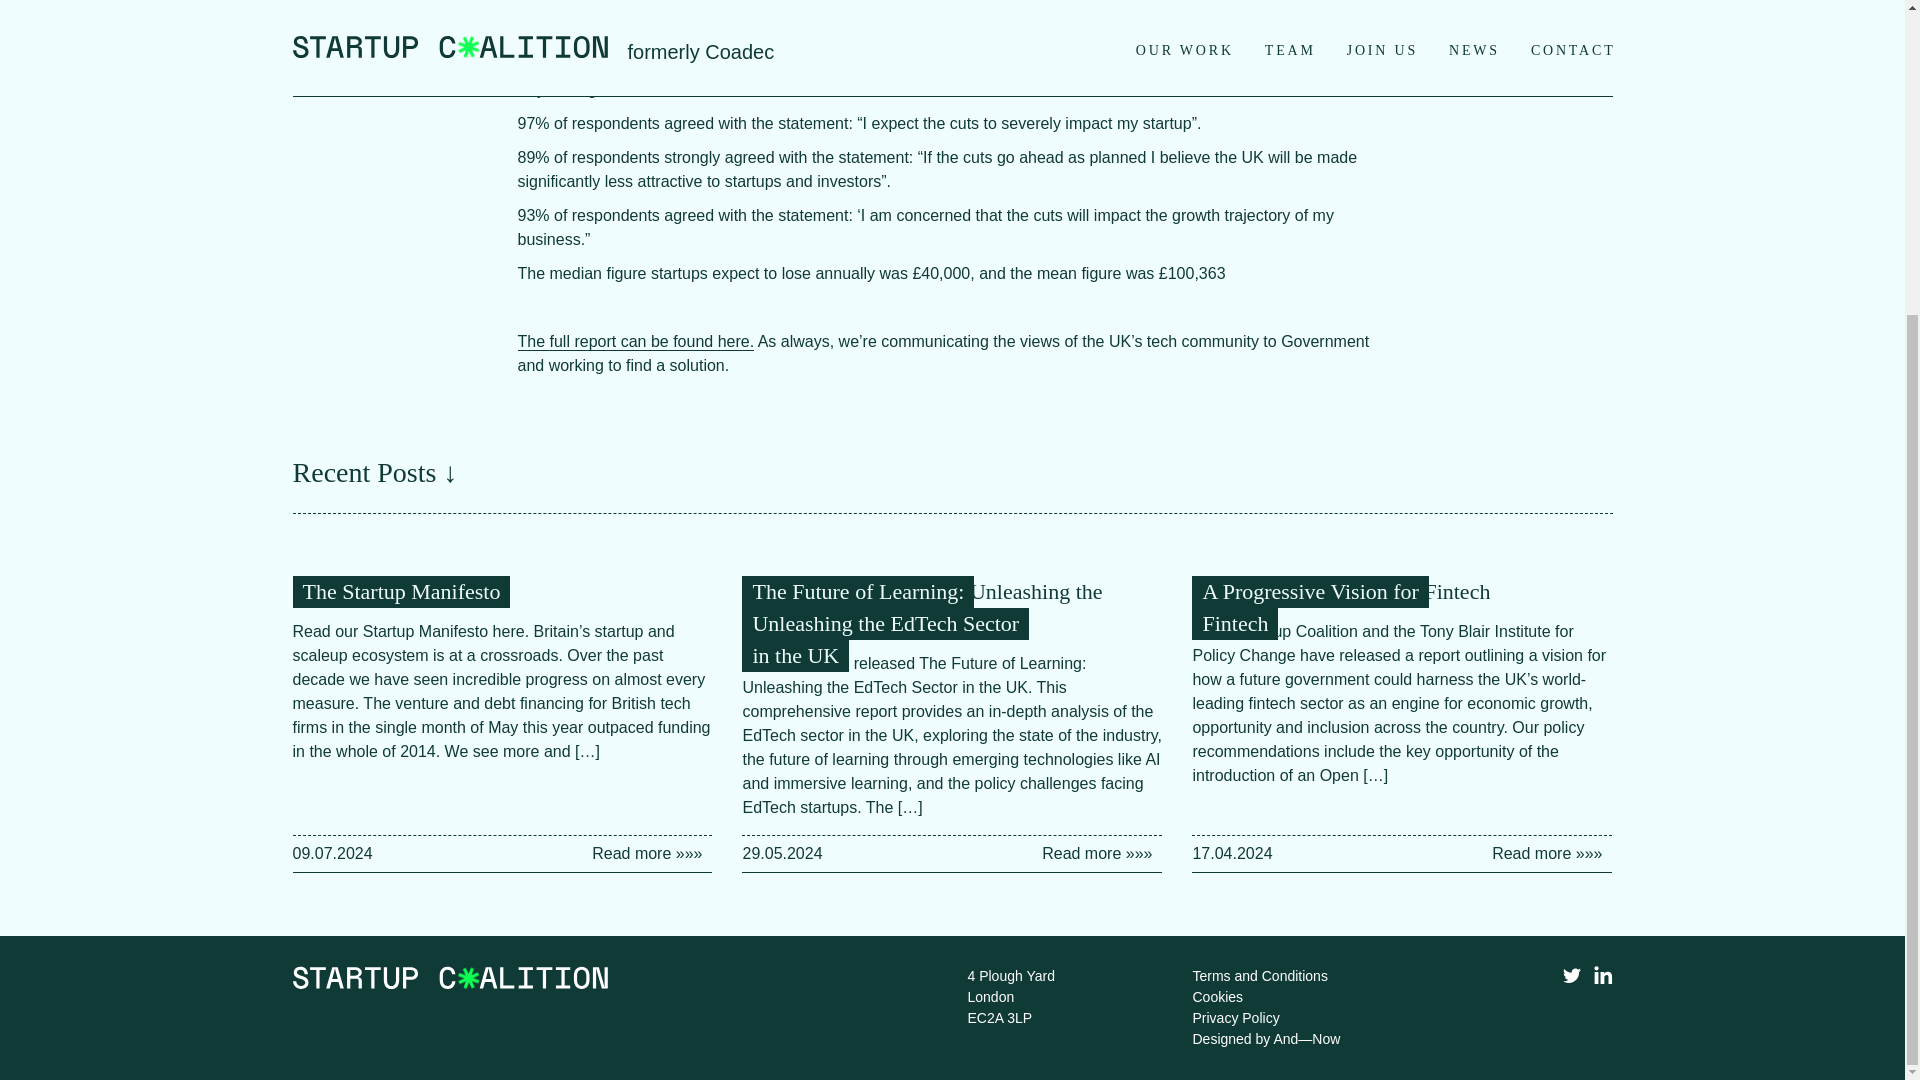  What do you see at coordinates (1259, 975) in the screenshot?
I see `Terms and Conditions` at bounding box center [1259, 975].